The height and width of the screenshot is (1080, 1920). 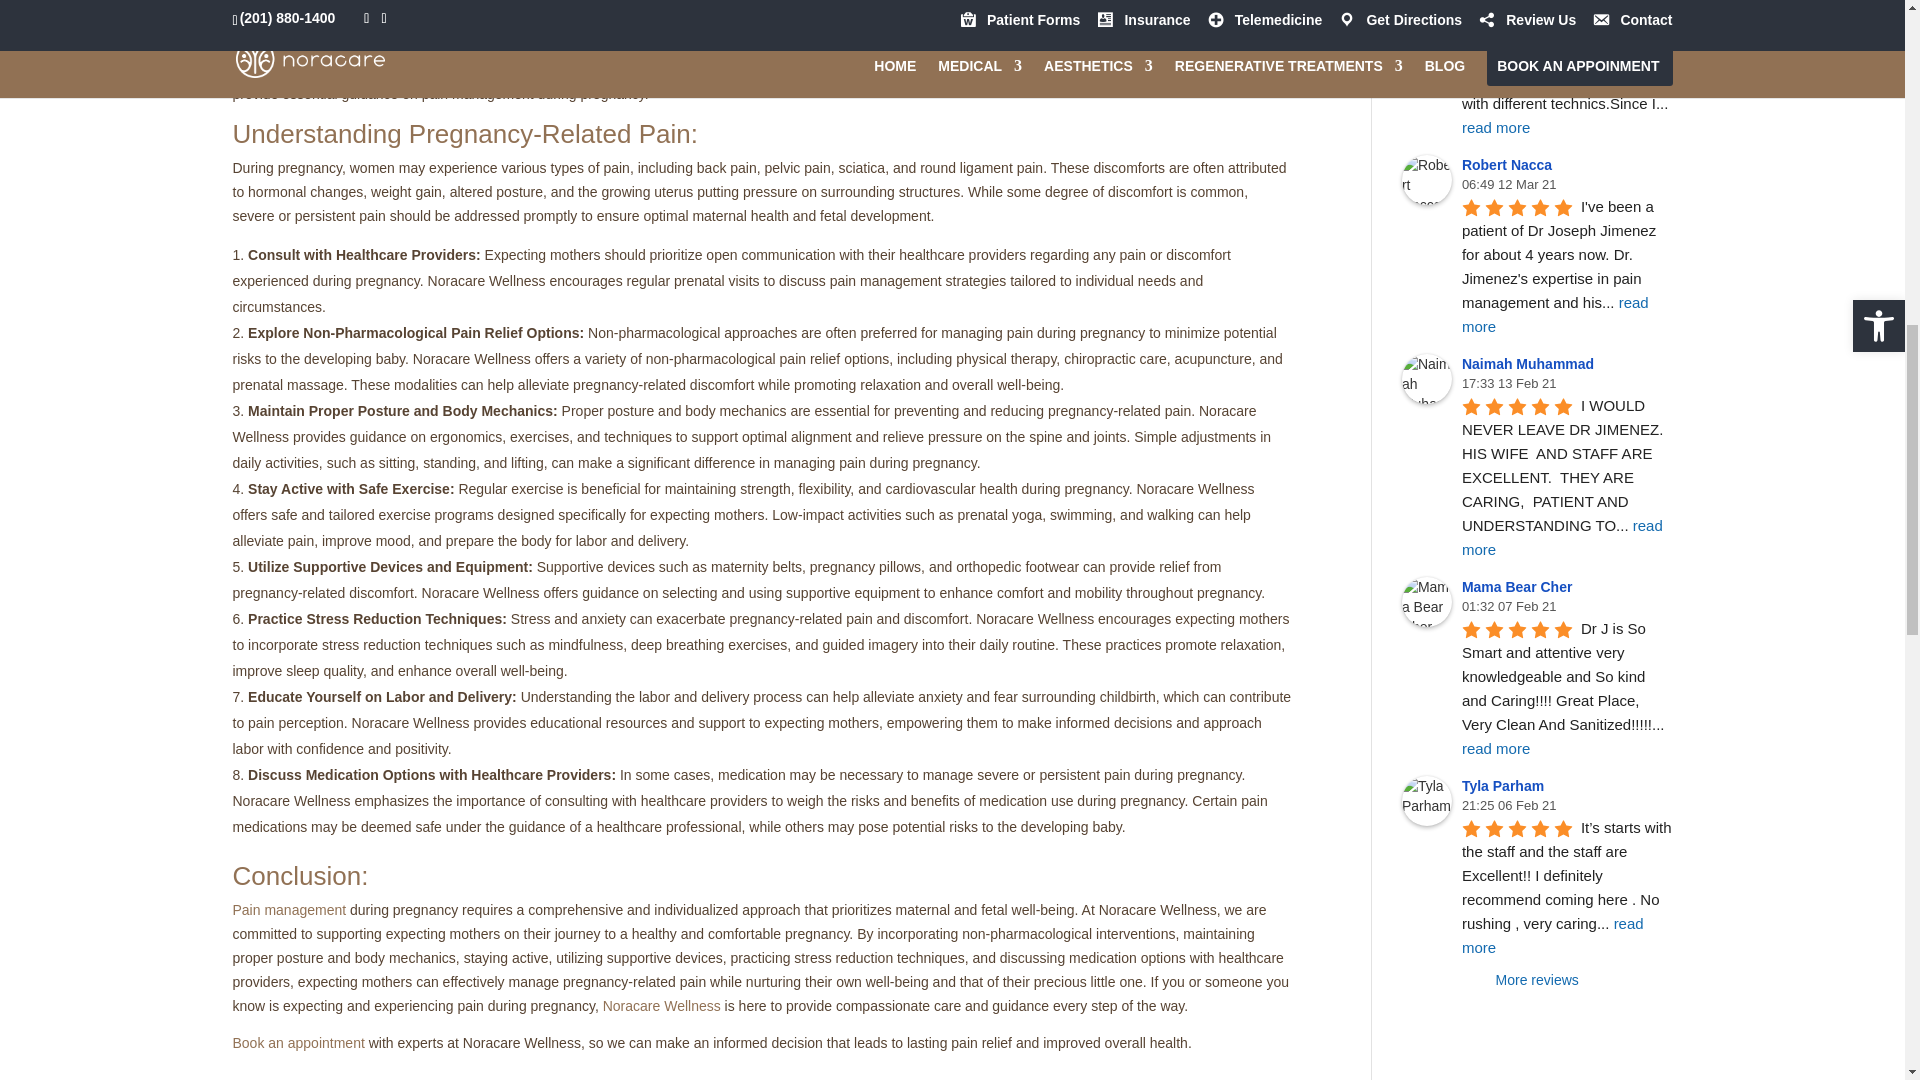 What do you see at coordinates (712, 4) in the screenshot?
I see `Mix` at bounding box center [712, 4].